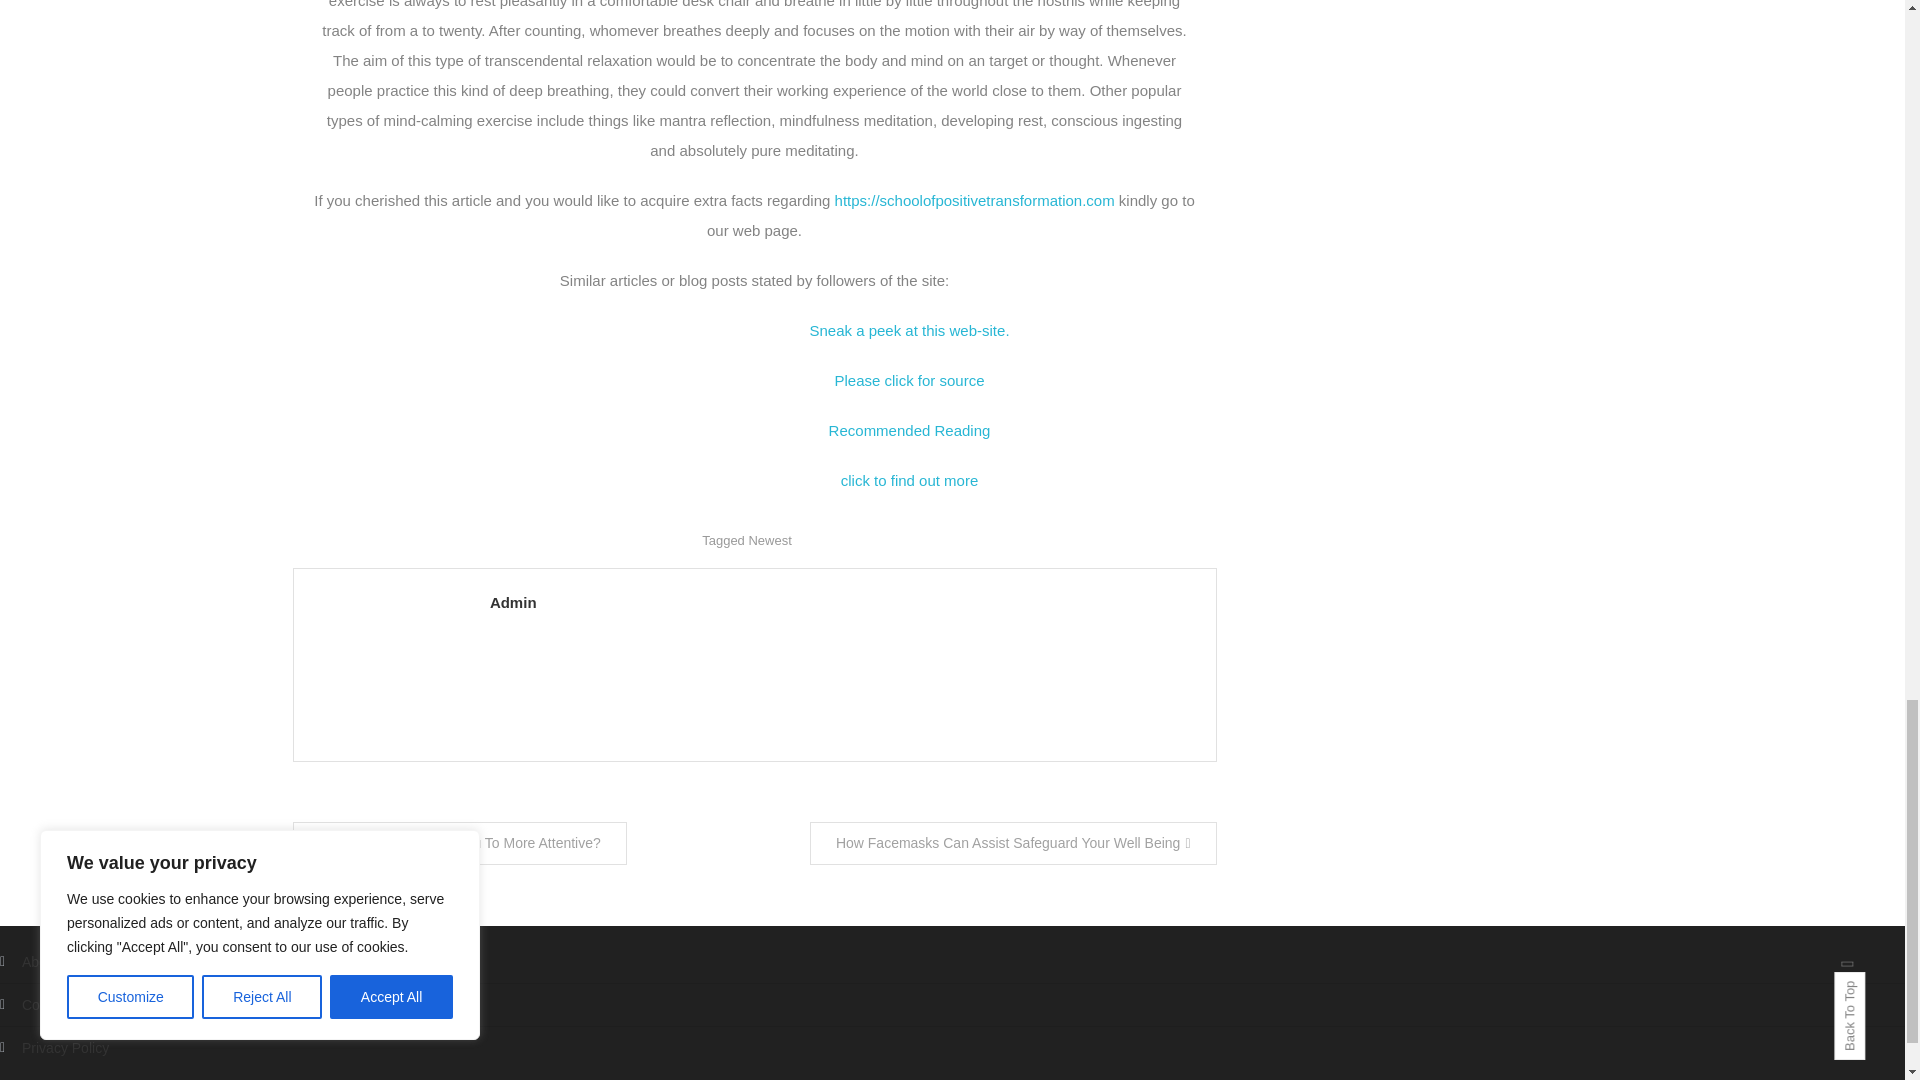 The image size is (1920, 1080). What do you see at coordinates (842, 602) in the screenshot?
I see `Admin` at bounding box center [842, 602].